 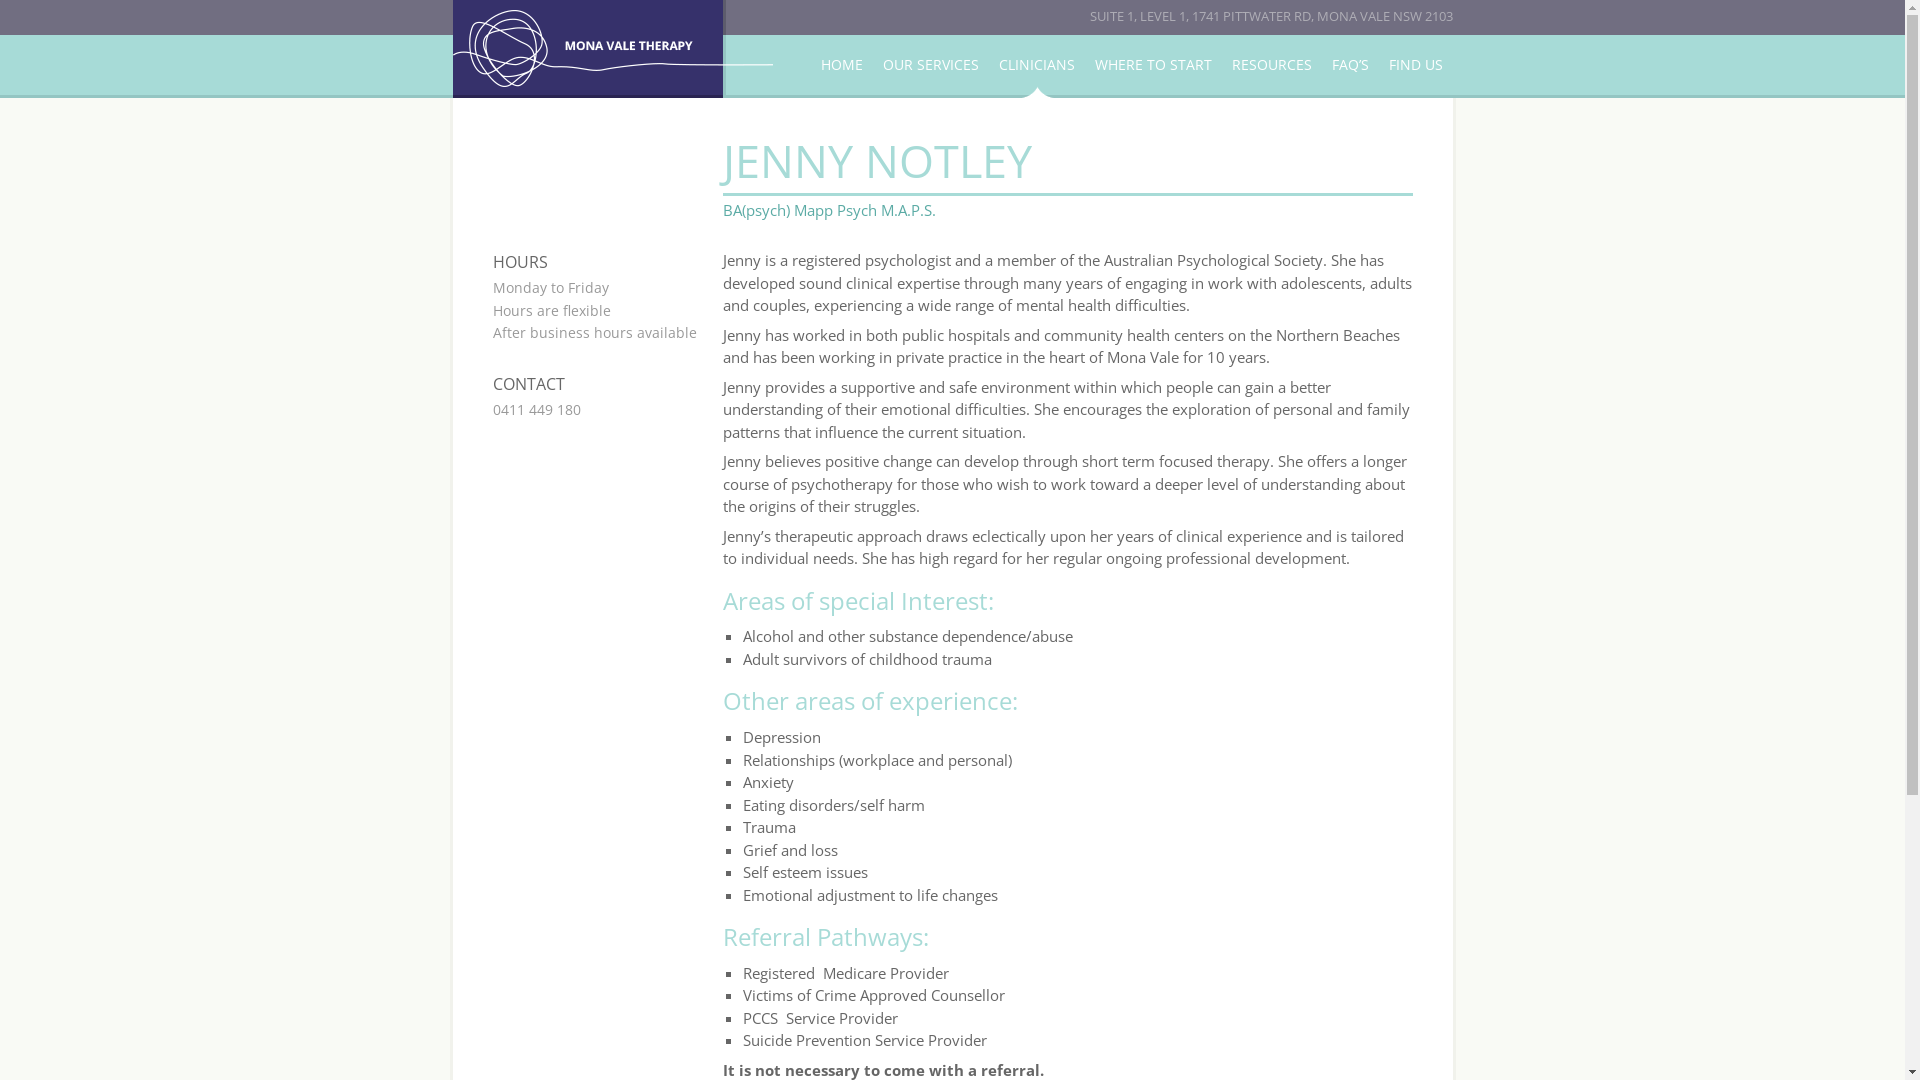 I want to click on WHERE TO START, so click(x=1152, y=65).